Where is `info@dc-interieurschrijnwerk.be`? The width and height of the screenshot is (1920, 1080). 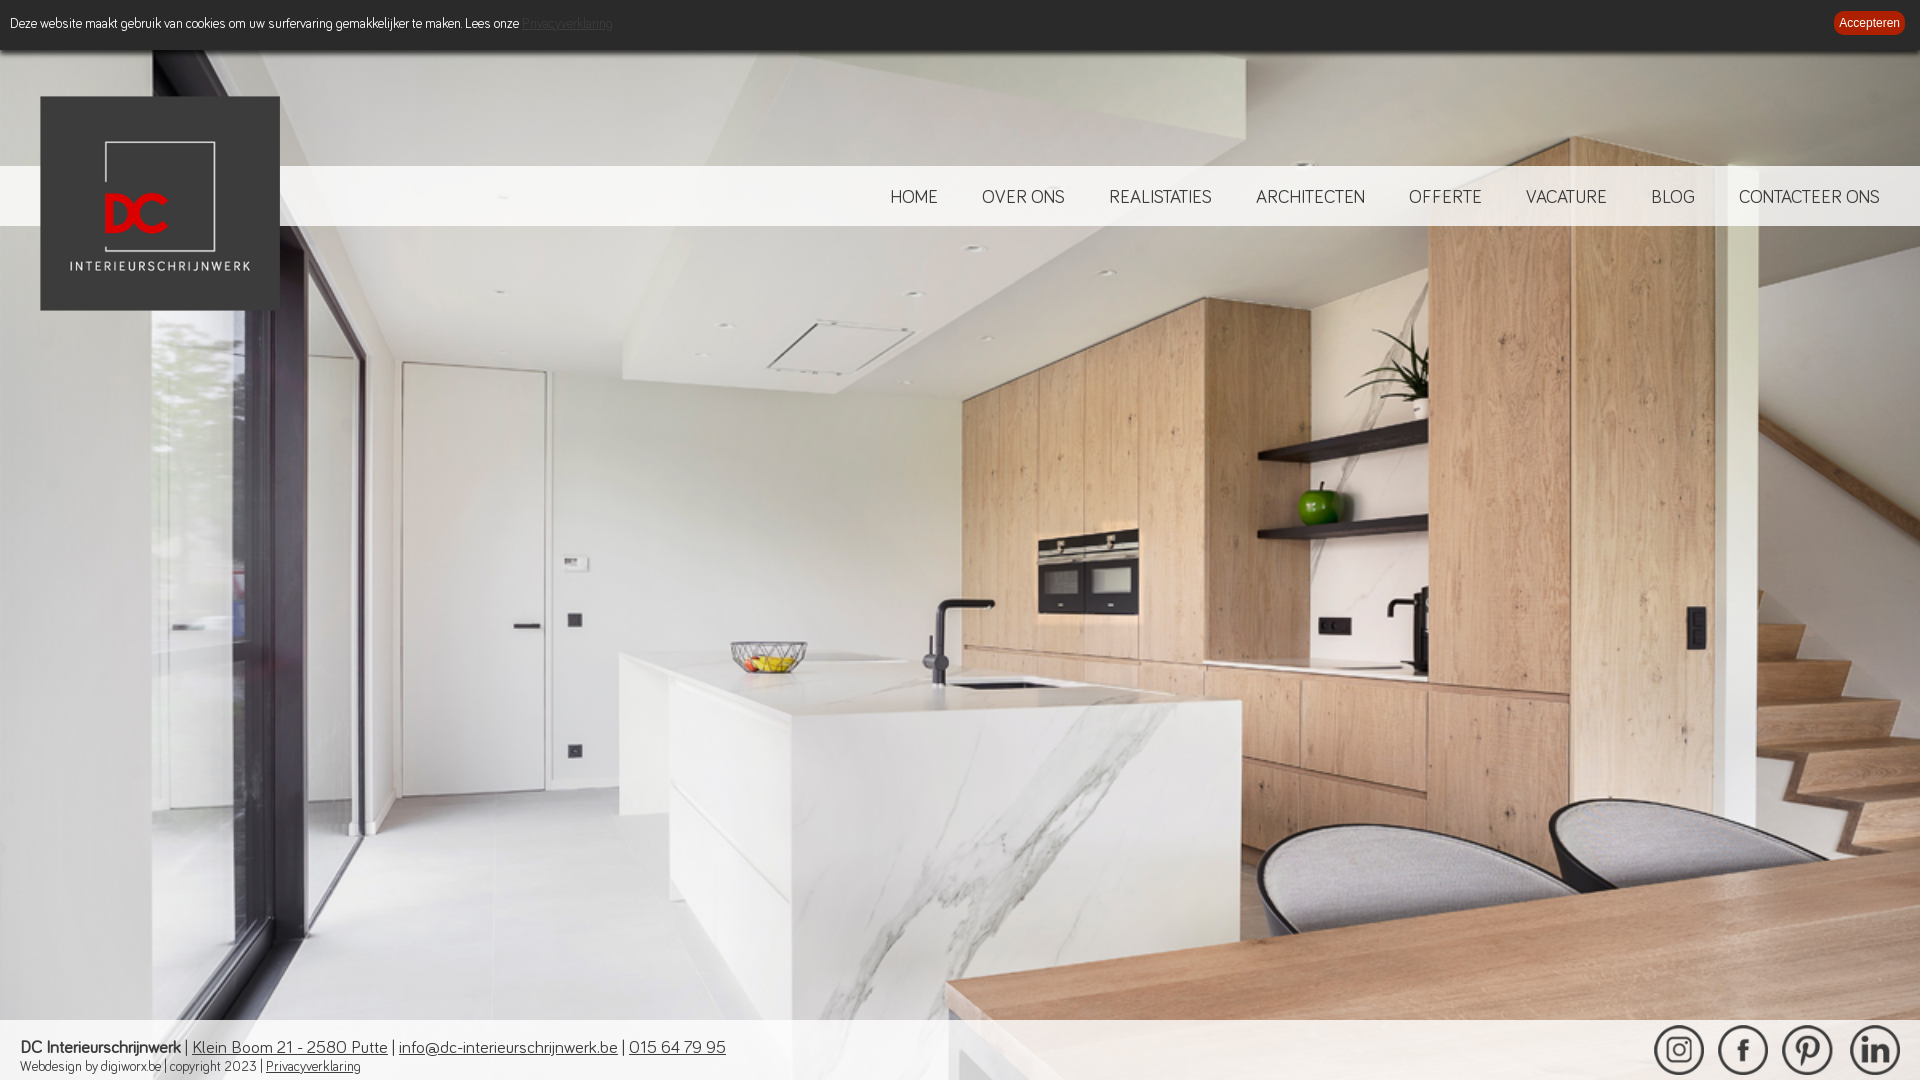 info@dc-interieurschrijnwerk.be is located at coordinates (508, 1048).